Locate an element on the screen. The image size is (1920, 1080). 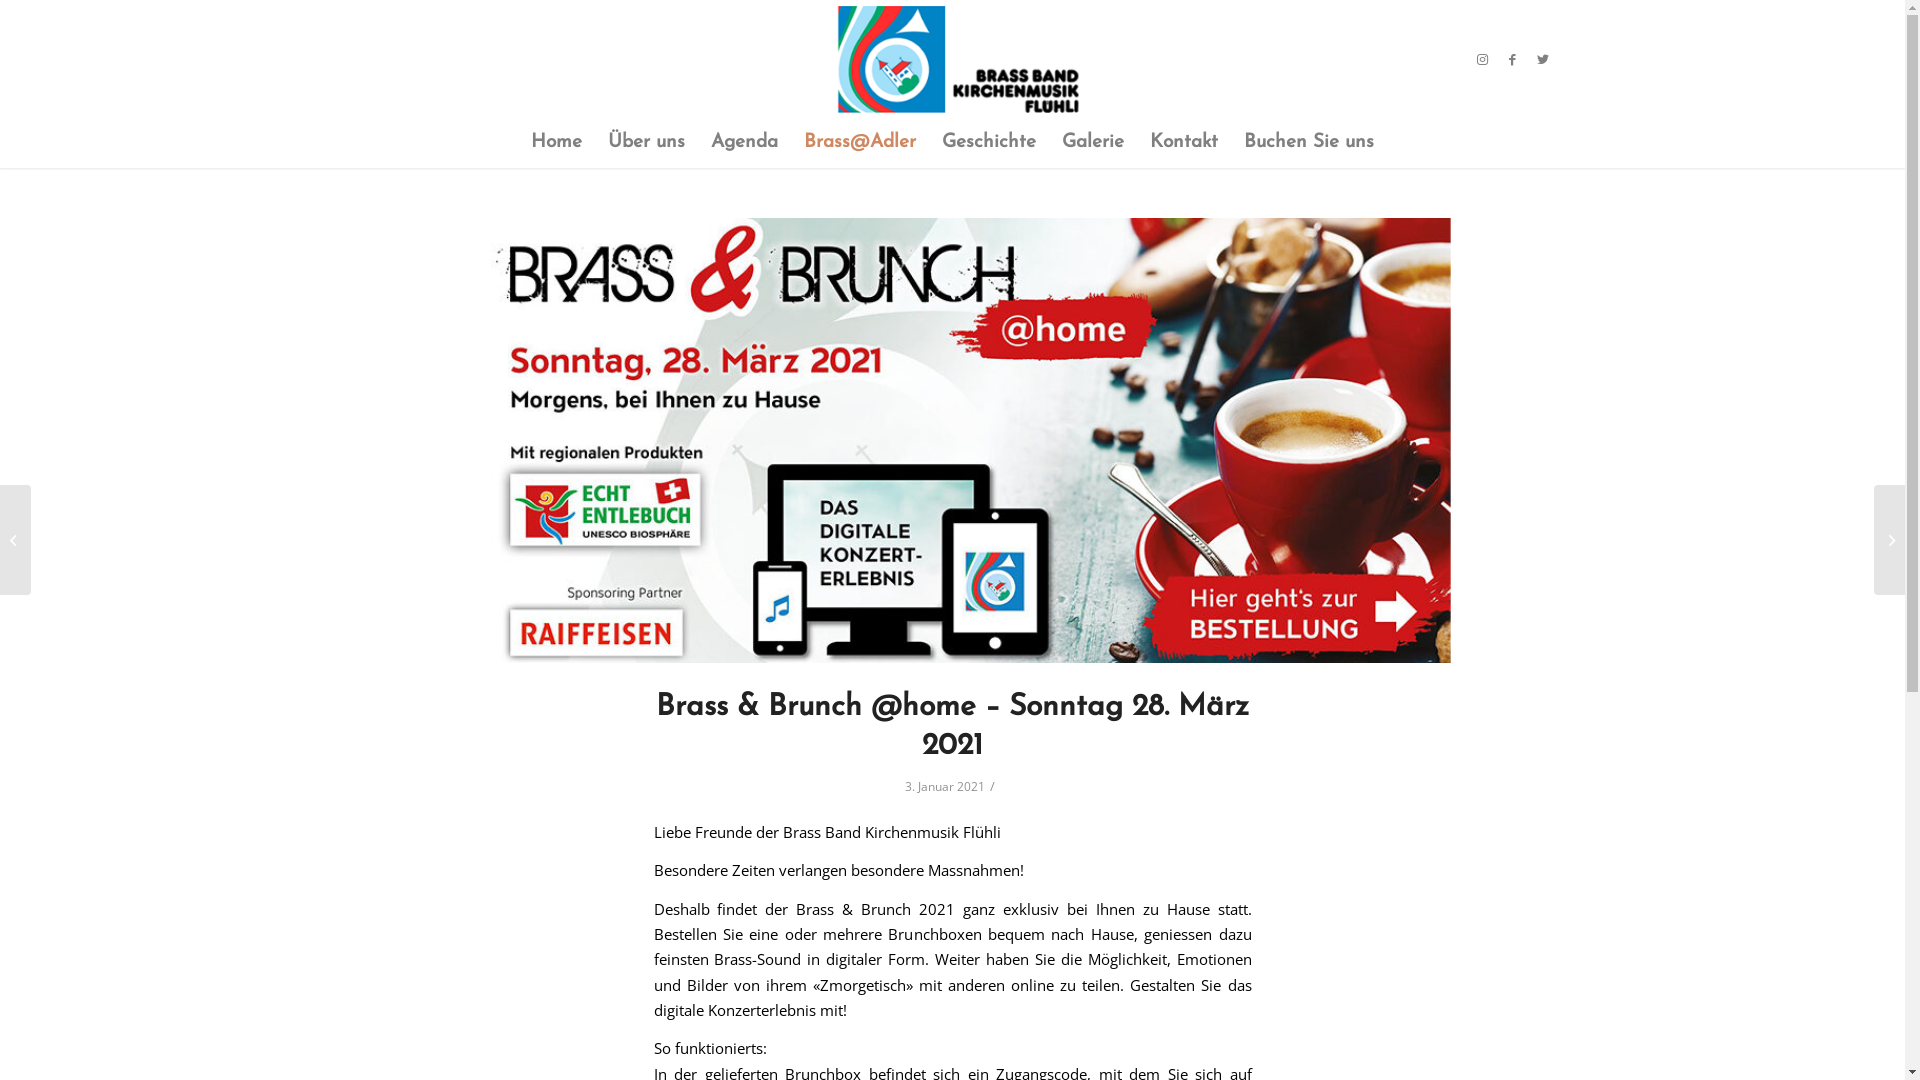
Buchen Sie uns is located at coordinates (1309, 143).